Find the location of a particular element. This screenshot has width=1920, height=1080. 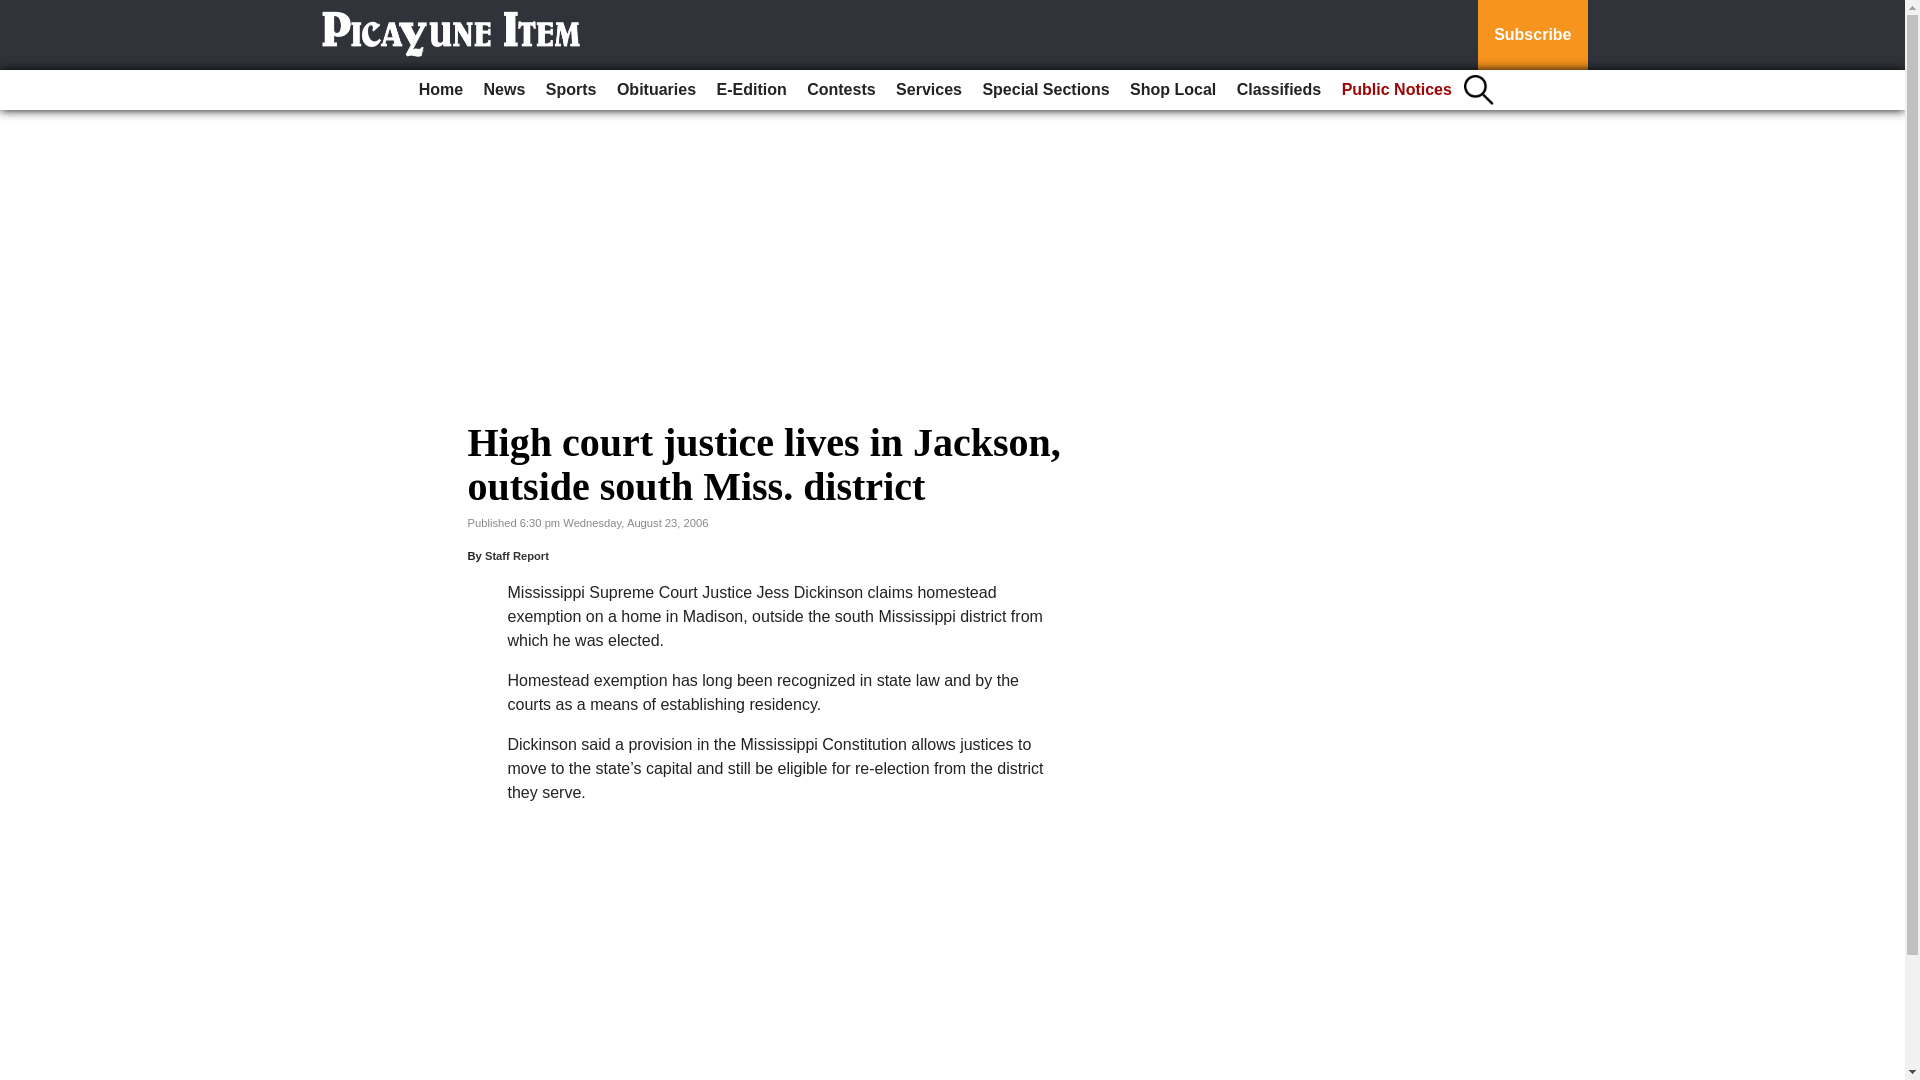

E-Edition is located at coordinates (751, 90).